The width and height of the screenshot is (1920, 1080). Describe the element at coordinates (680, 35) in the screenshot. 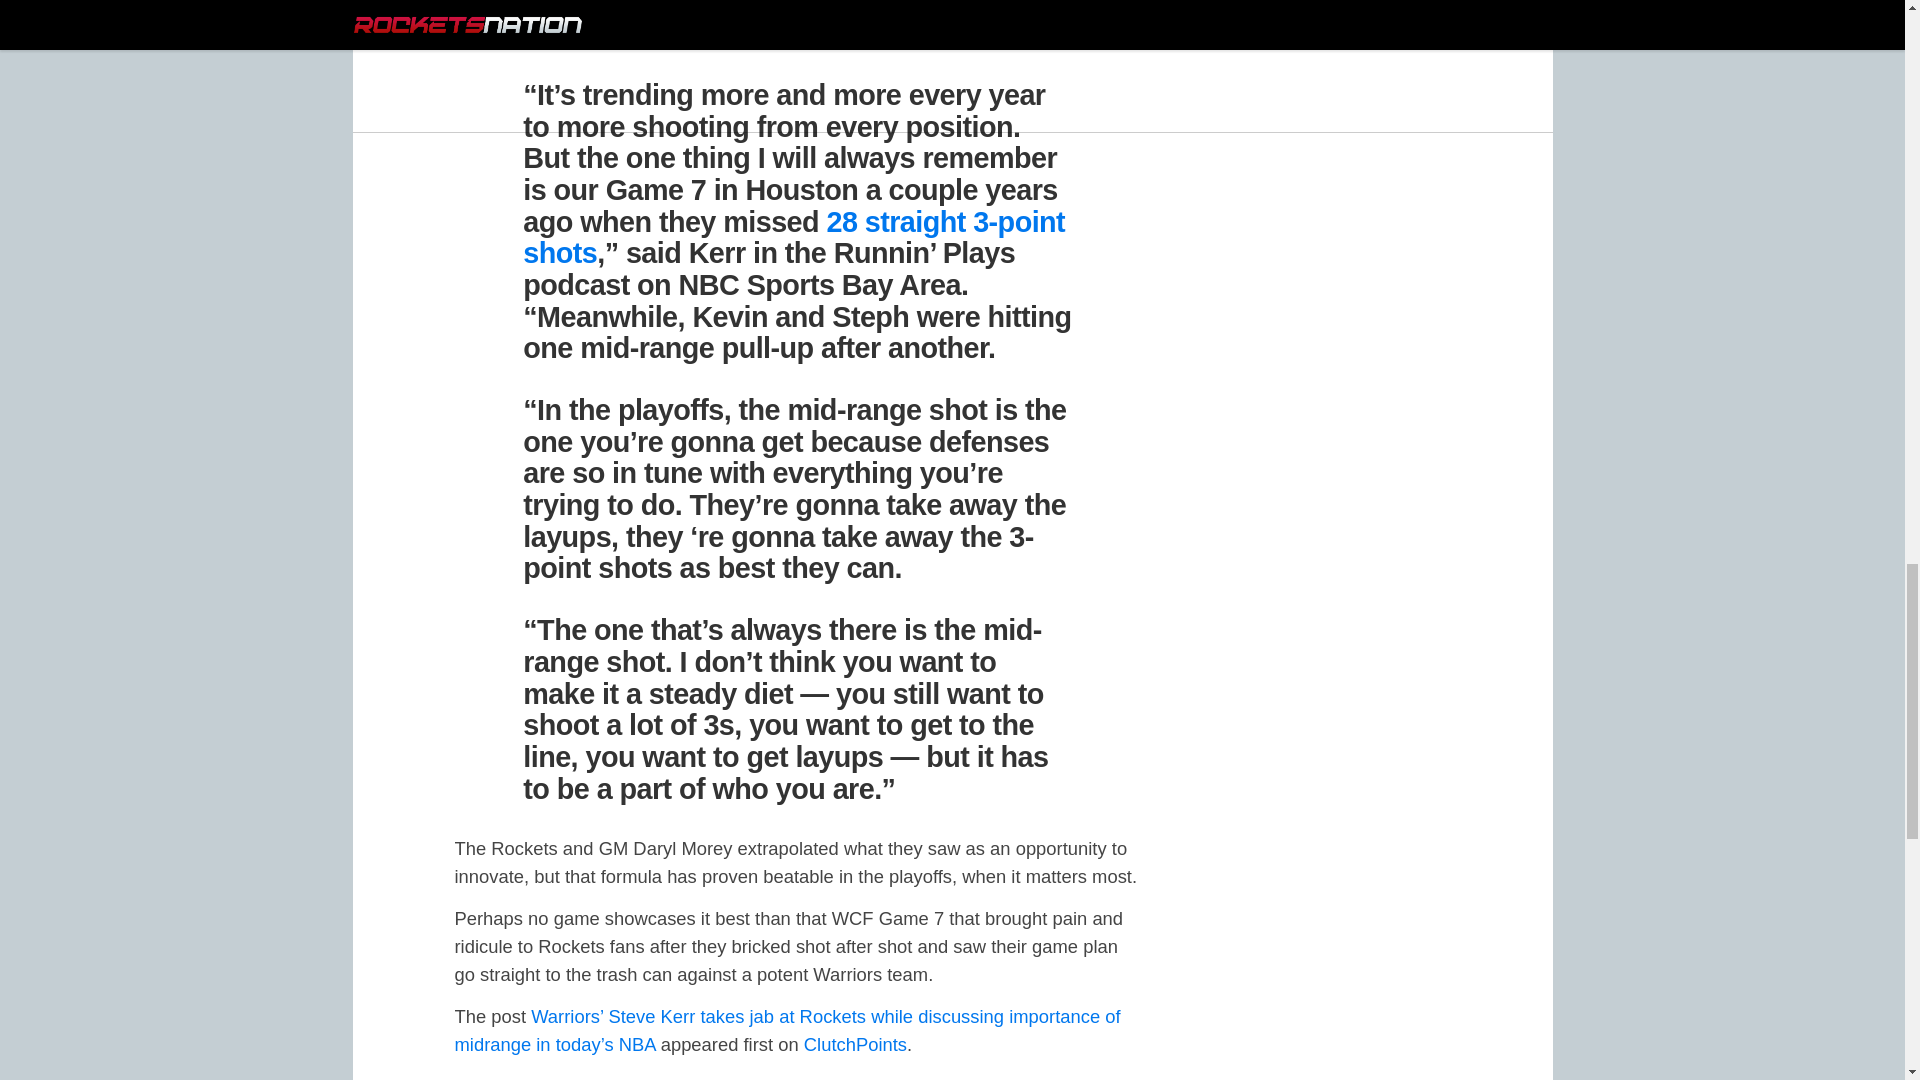

I see `Drew Shiller of NBC Sports` at that location.